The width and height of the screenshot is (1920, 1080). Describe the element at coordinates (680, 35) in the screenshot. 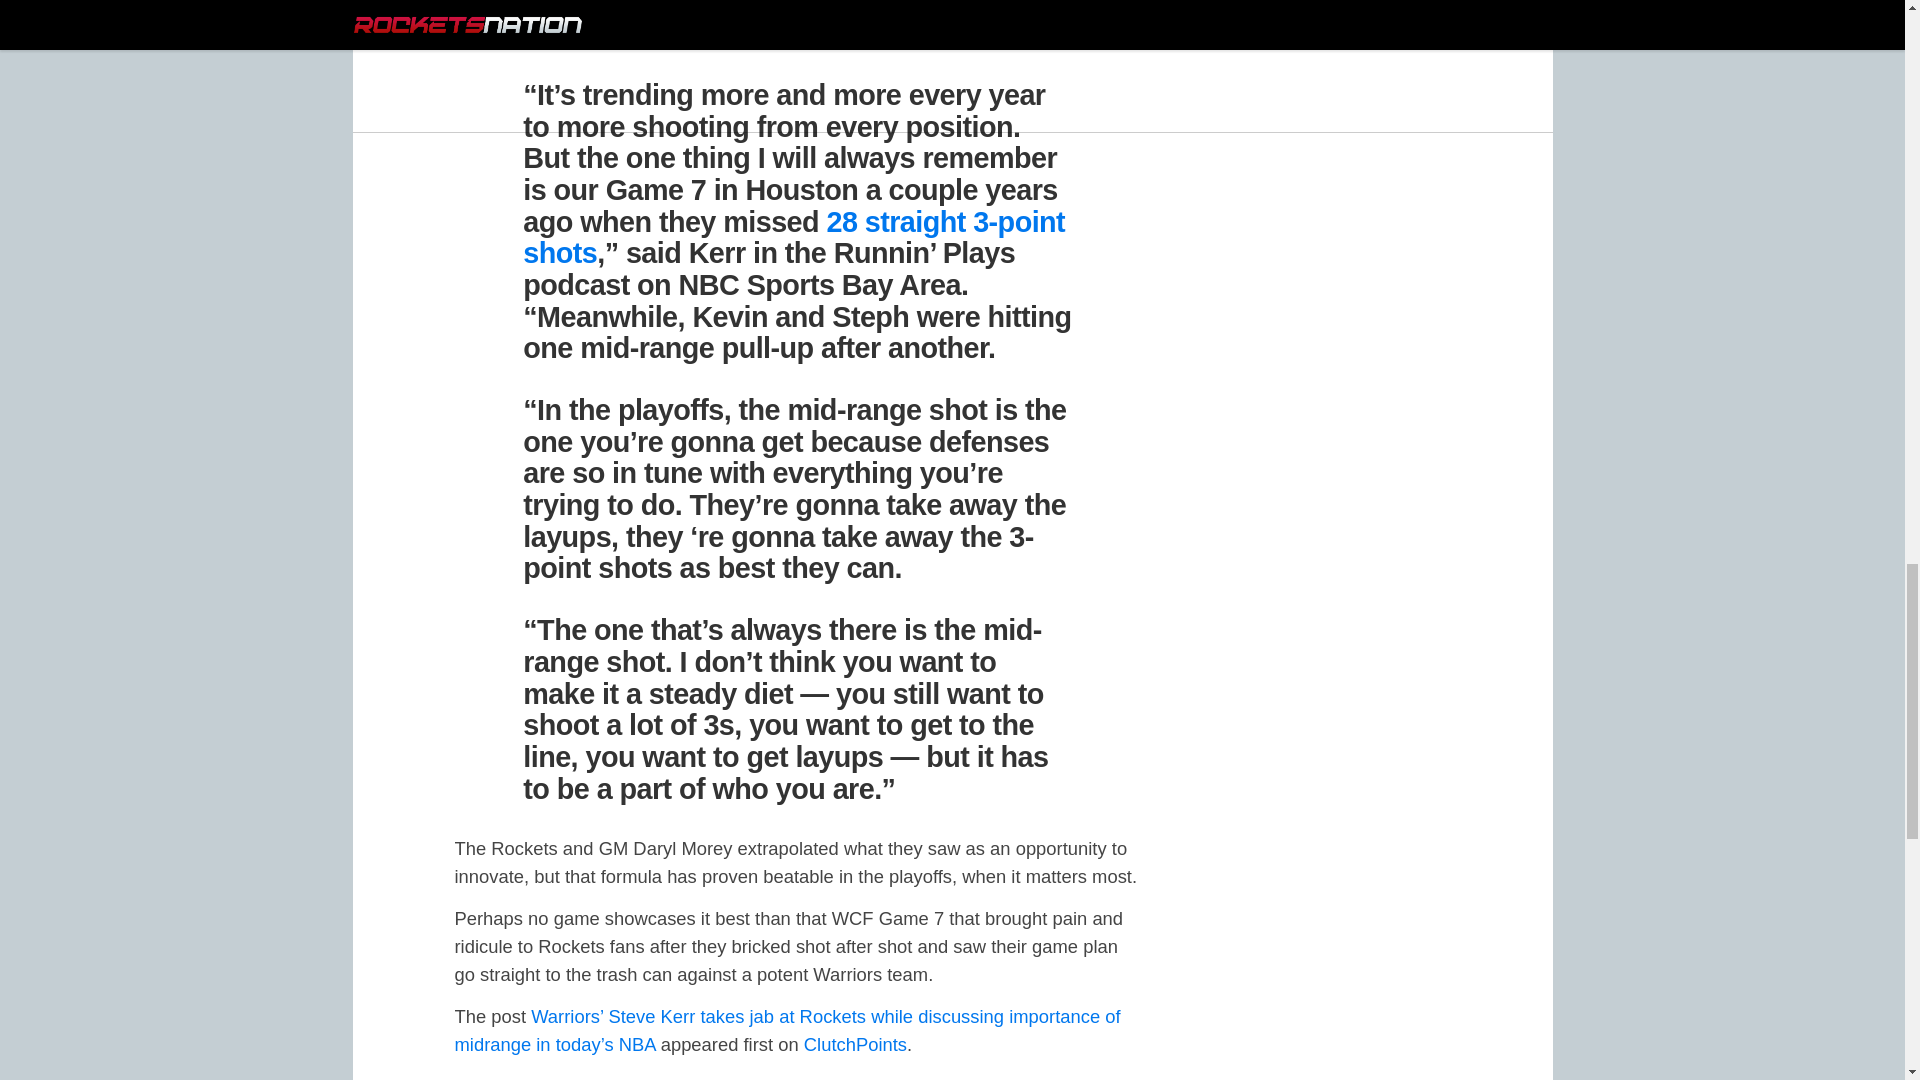

I see `Drew Shiller of NBC Sports` at that location.